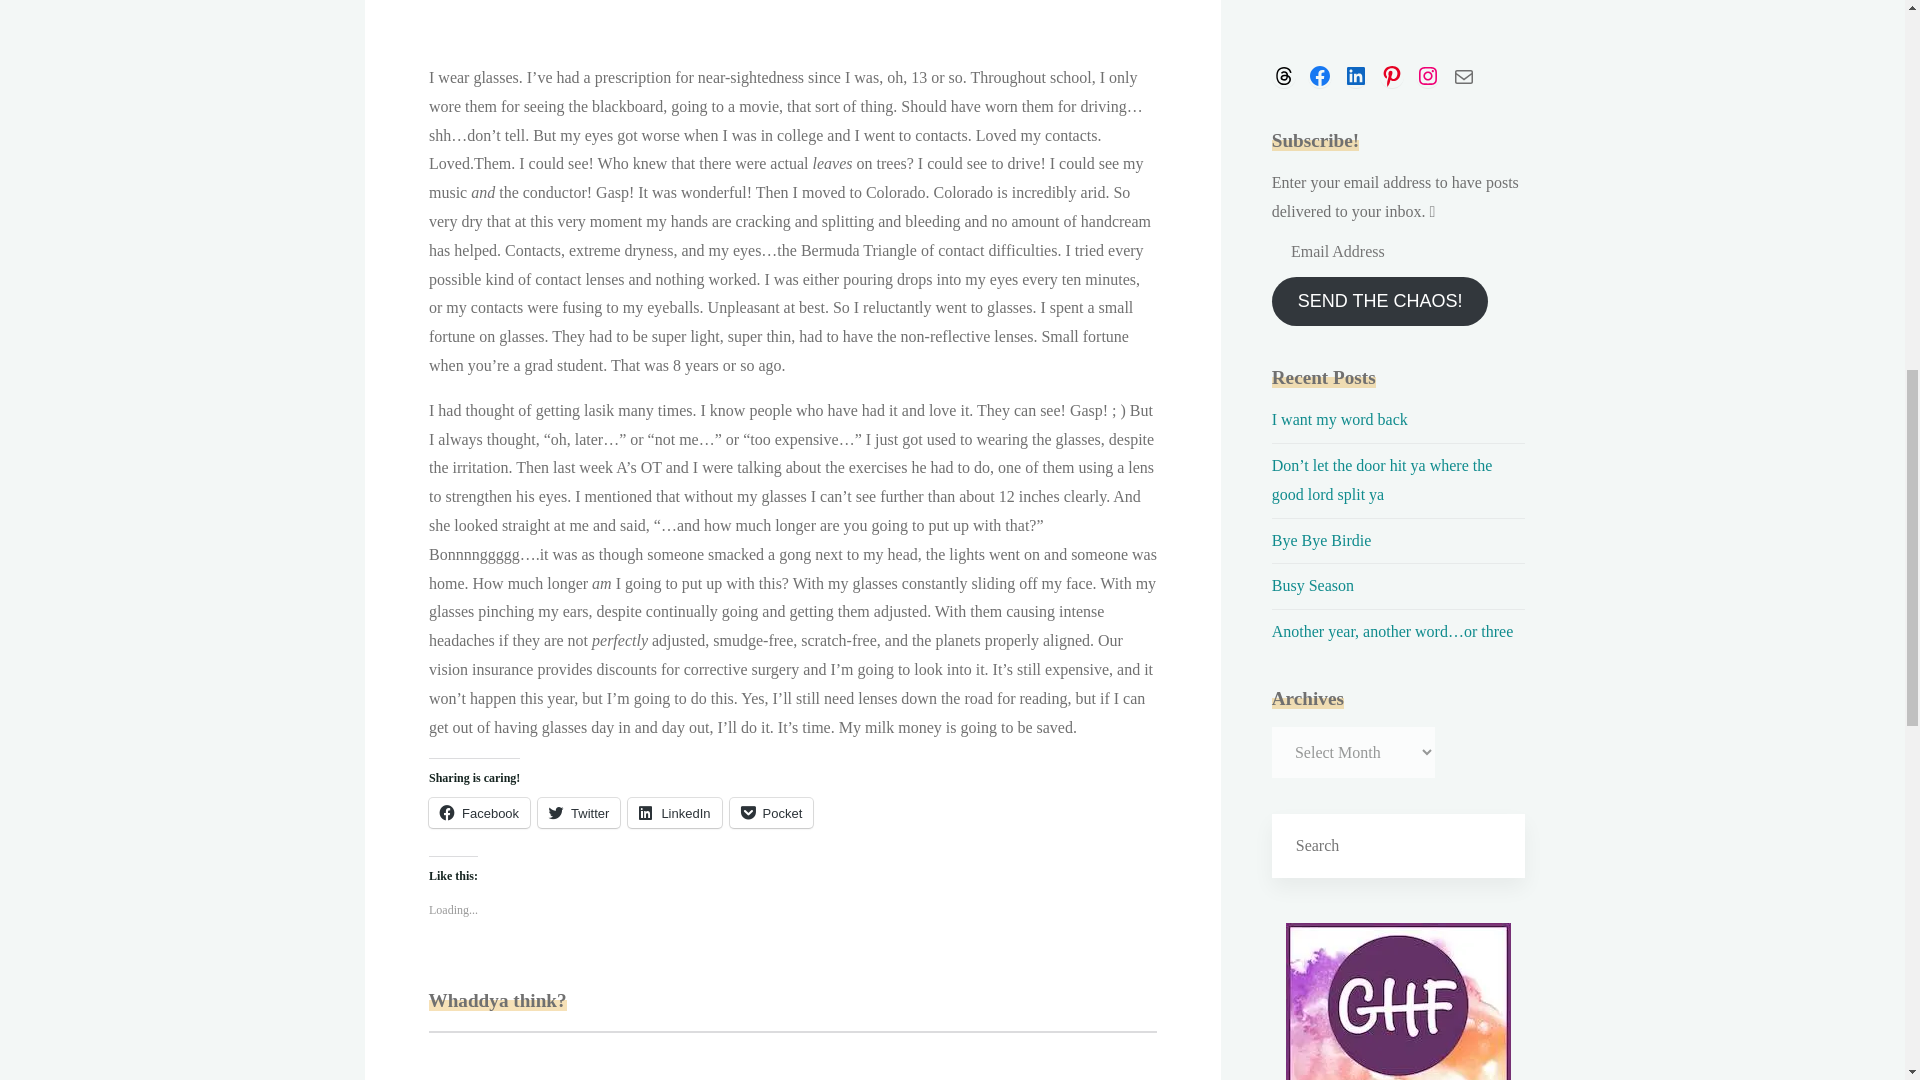  What do you see at coordinates (1380, 301) in the screenshot?
I see `SEND THE CHAOS!` at bounding box center [1380, 301].